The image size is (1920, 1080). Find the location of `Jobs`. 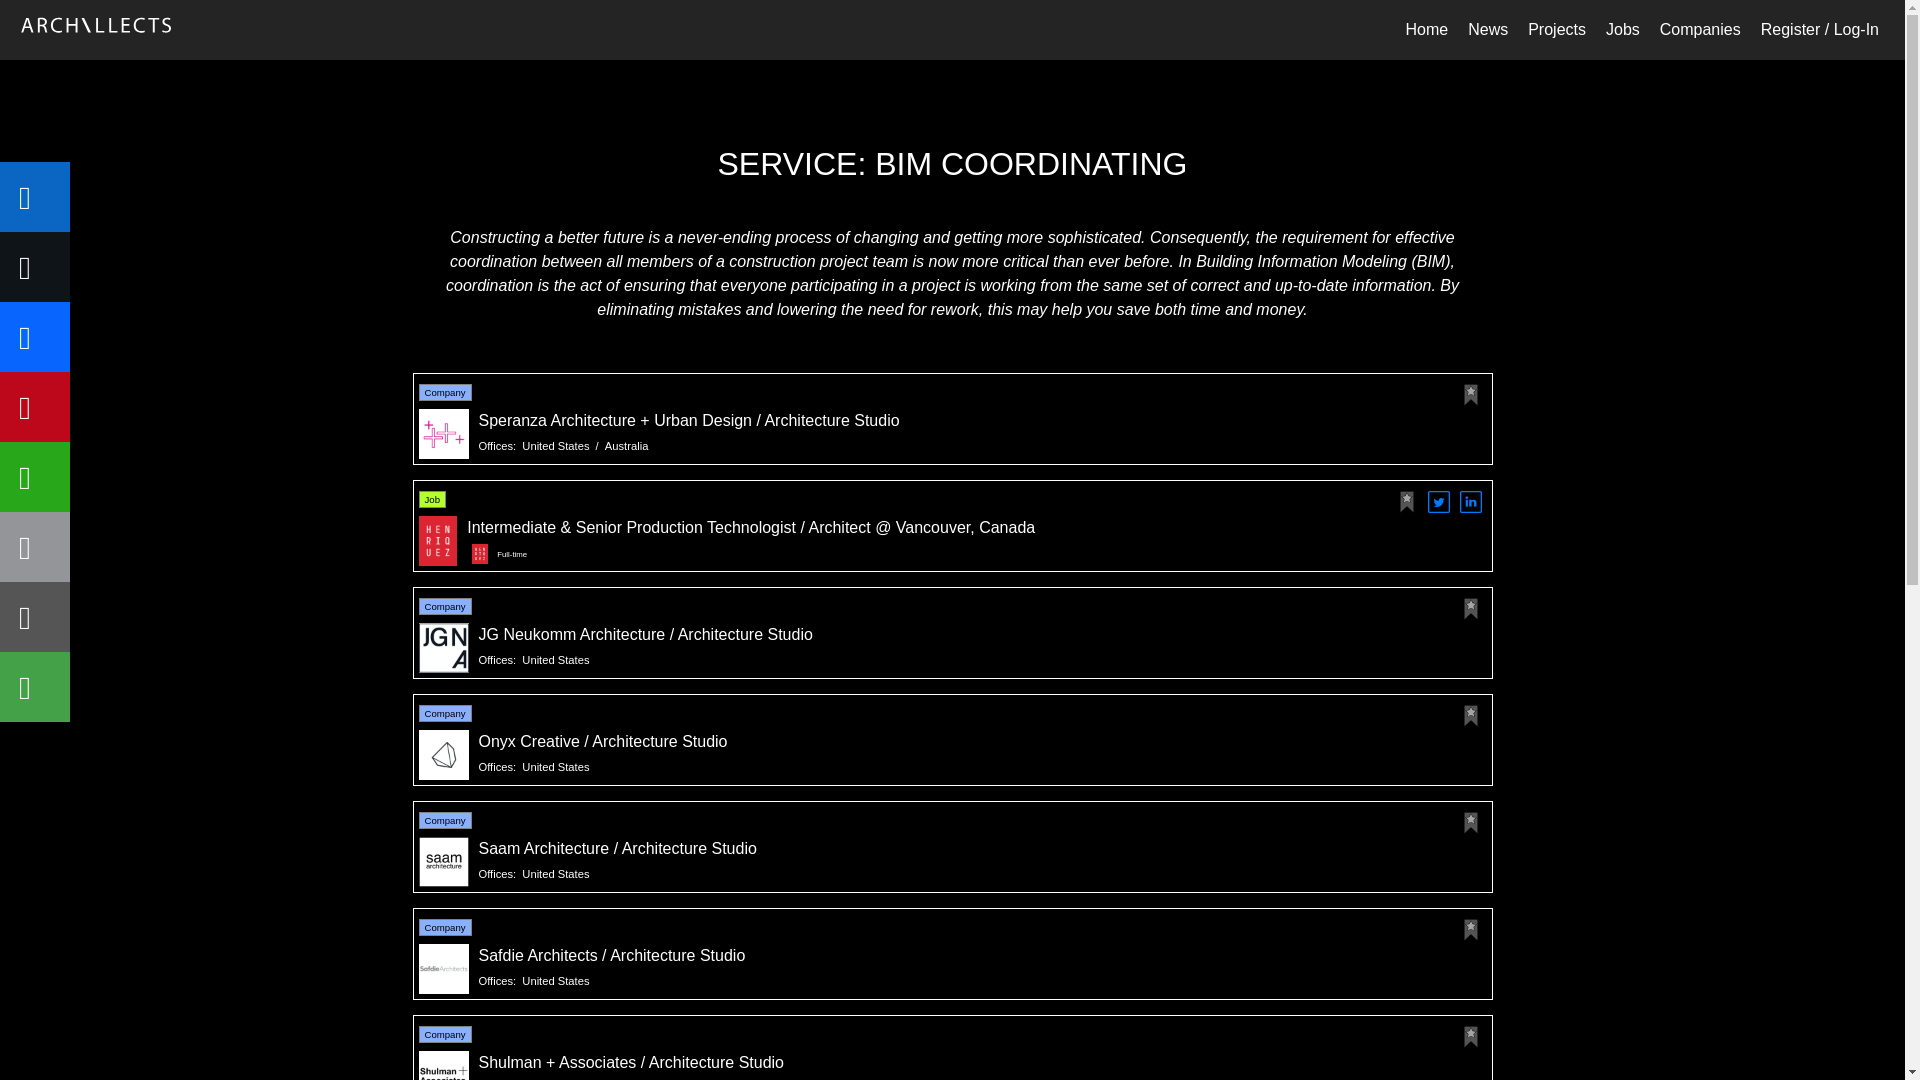

Jobs is located at coordinates (1622, 29).